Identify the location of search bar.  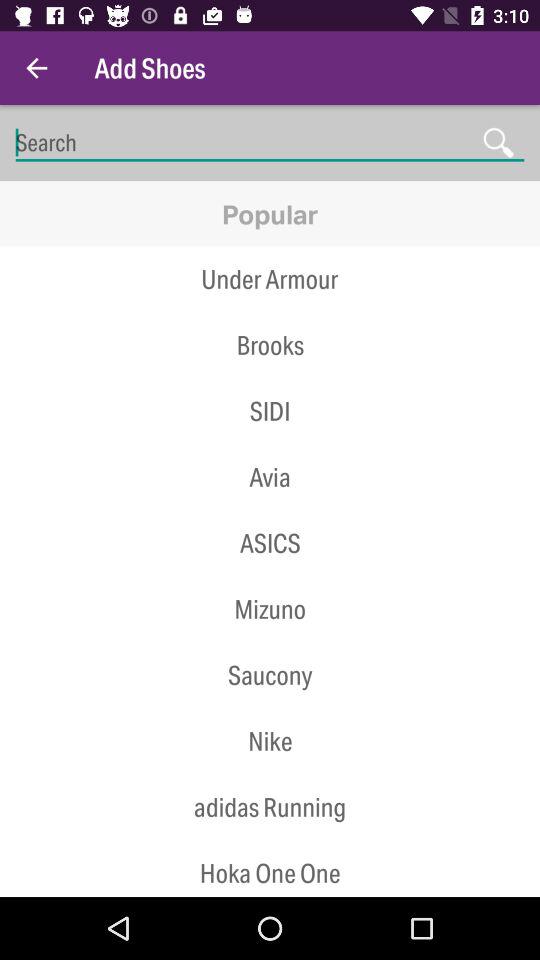
(270, 142).